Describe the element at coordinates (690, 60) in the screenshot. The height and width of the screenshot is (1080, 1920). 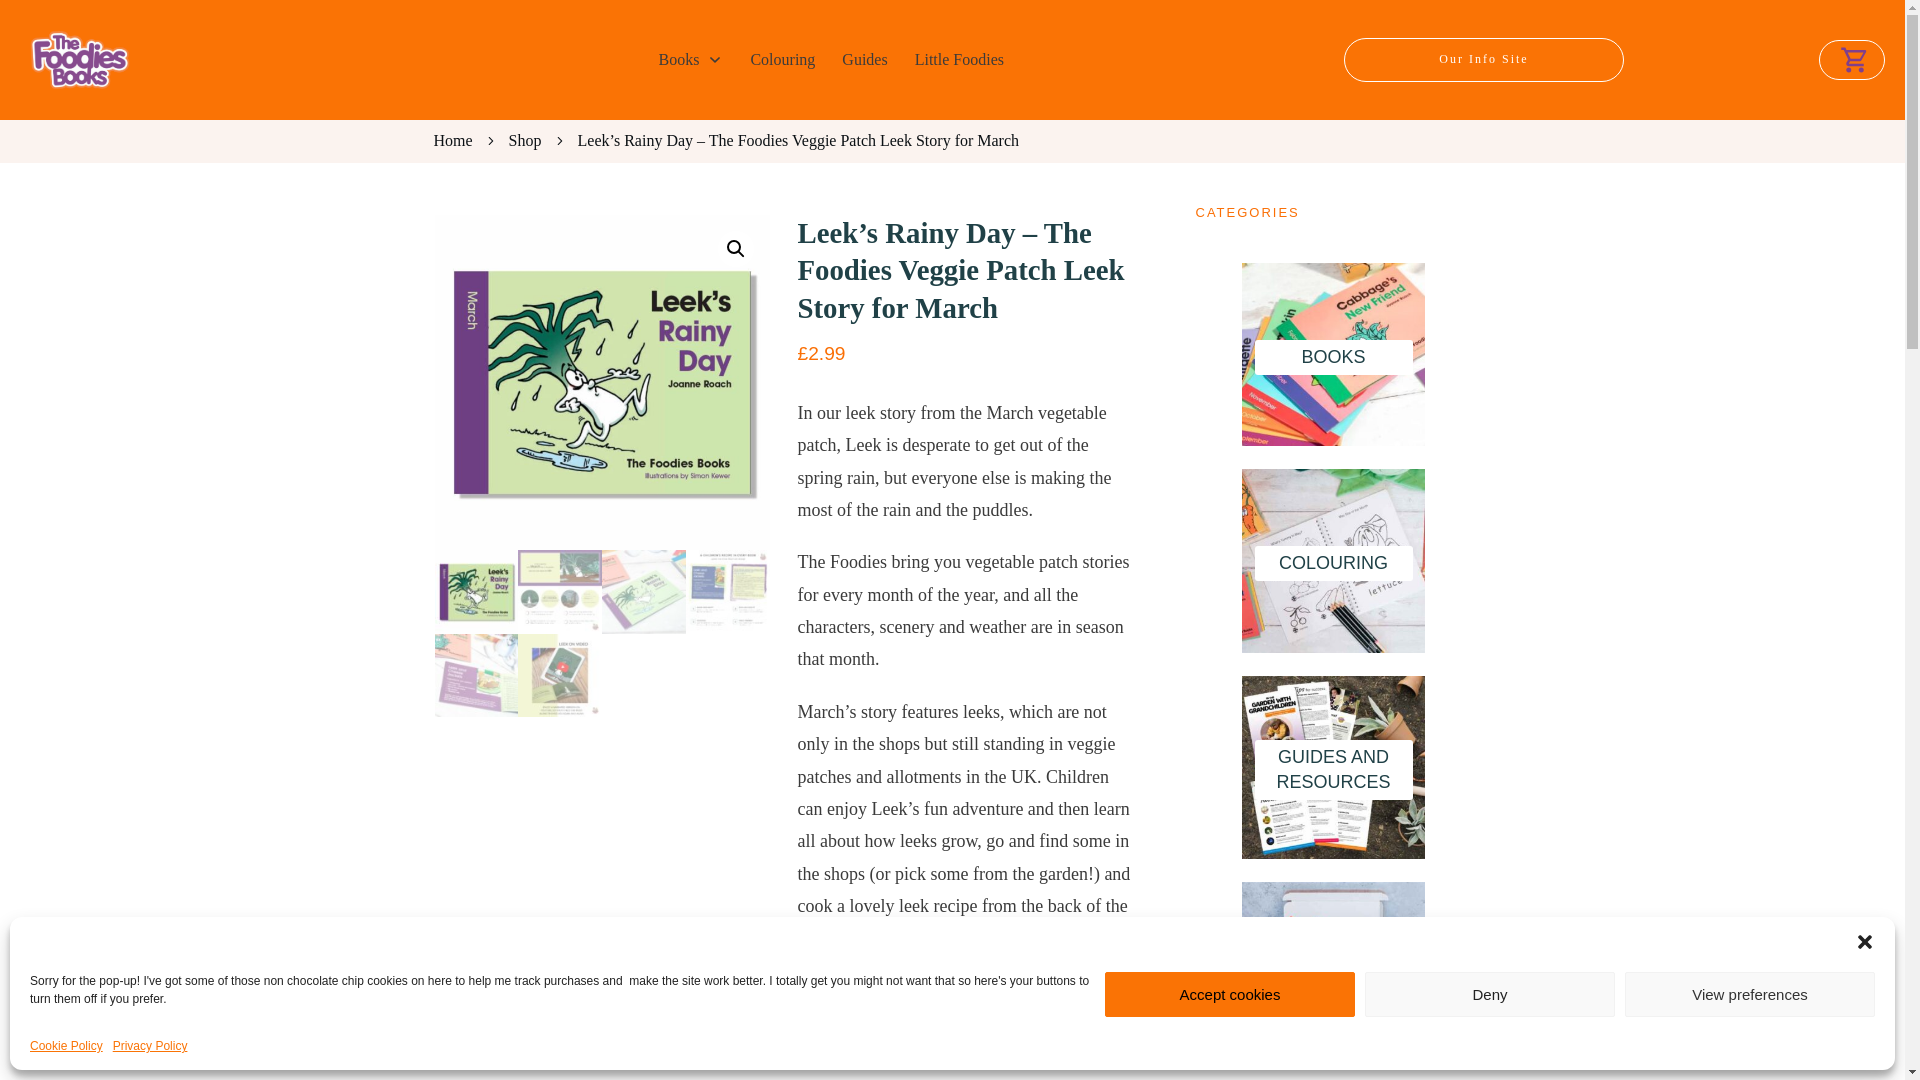
I see `Books` at that location.